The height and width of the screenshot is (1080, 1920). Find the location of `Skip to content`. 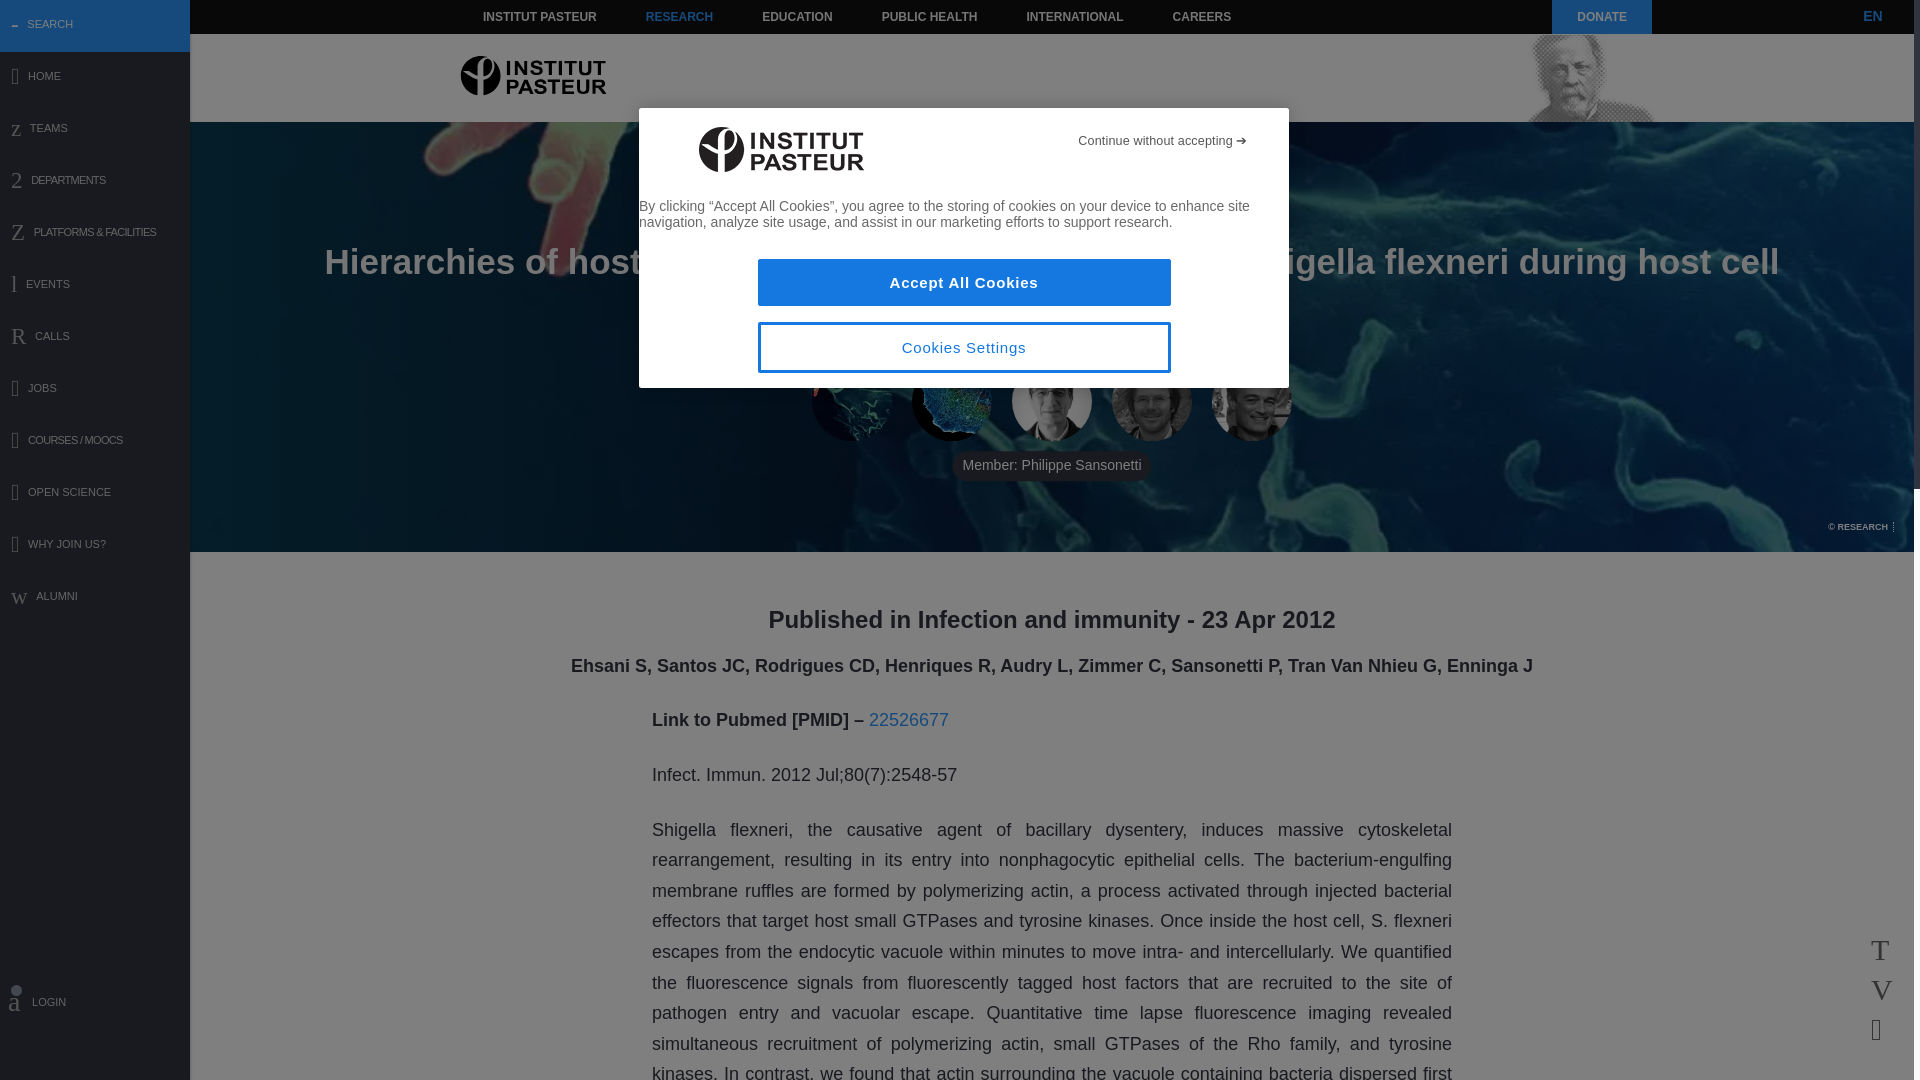

Skip to content is located at coordinates (510, 16).